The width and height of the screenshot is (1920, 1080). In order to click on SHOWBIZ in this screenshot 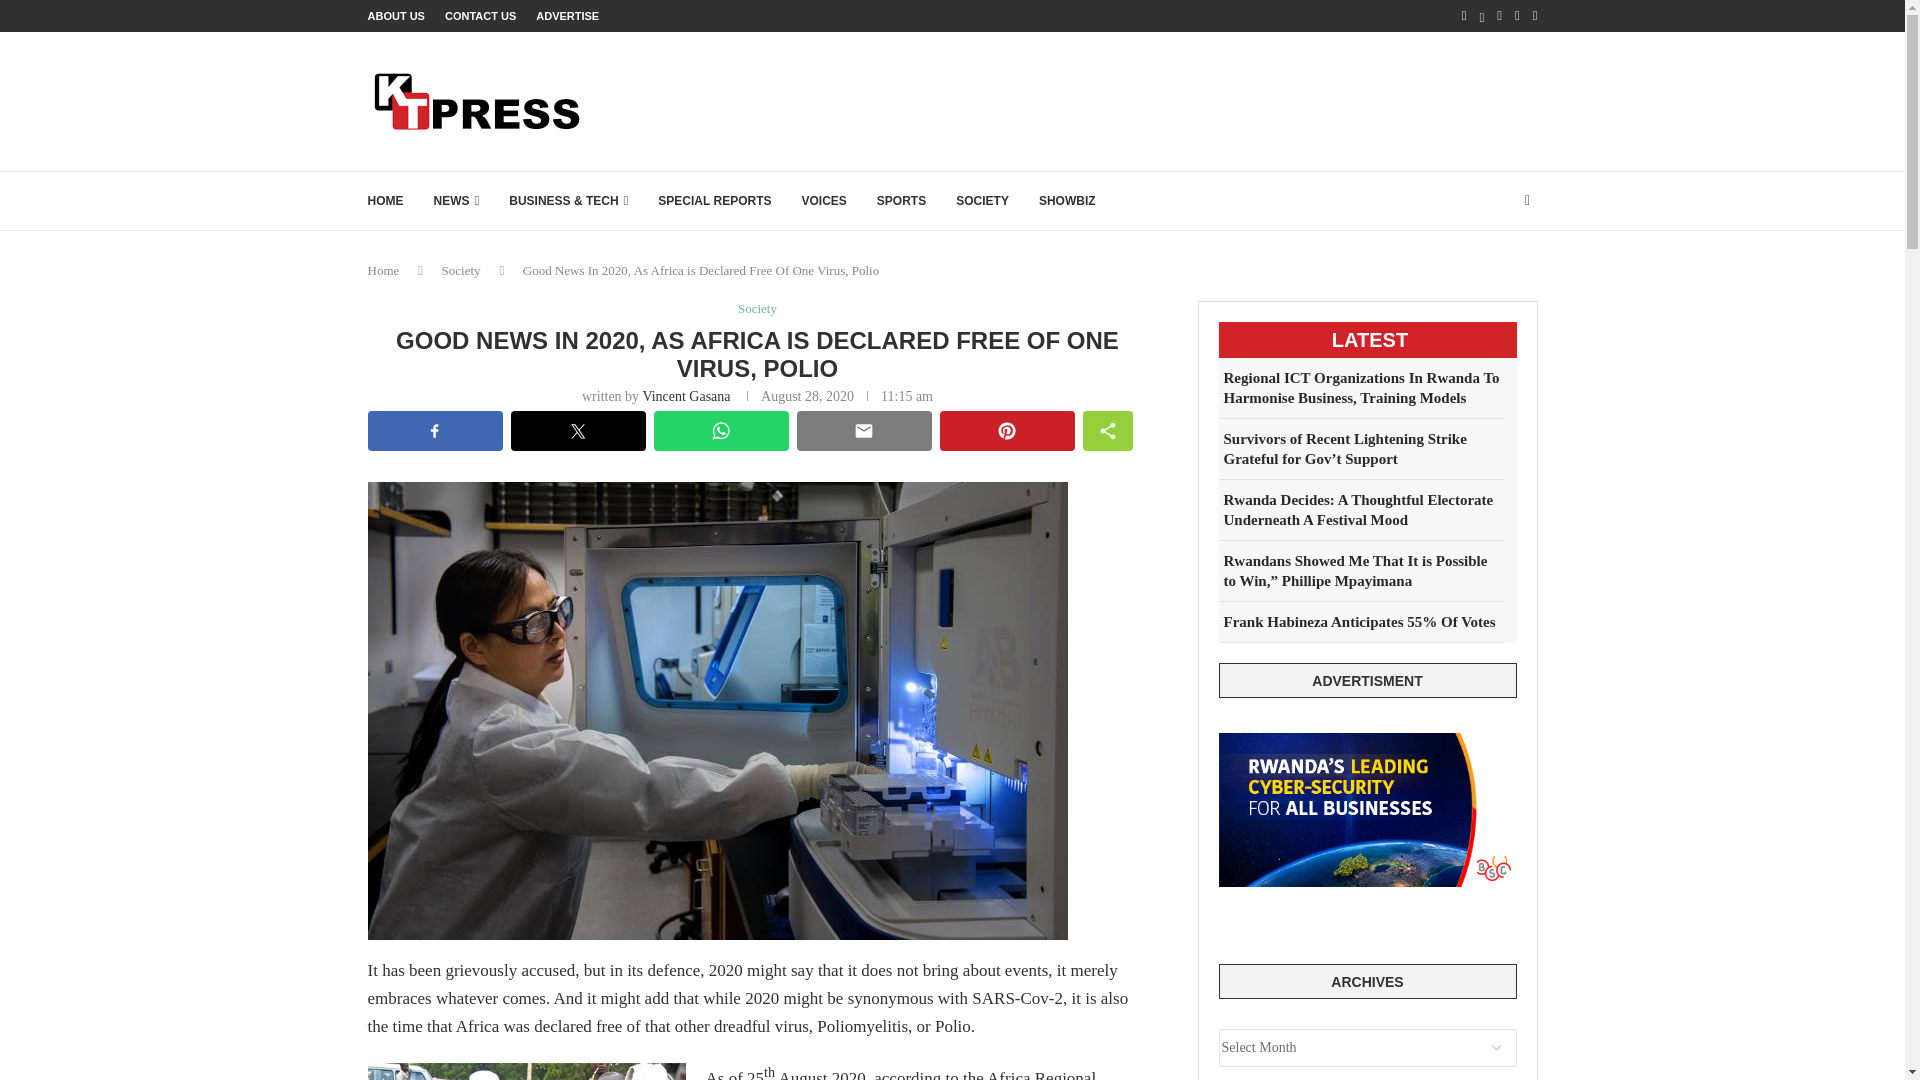, I will do `click(1067, 200)`.